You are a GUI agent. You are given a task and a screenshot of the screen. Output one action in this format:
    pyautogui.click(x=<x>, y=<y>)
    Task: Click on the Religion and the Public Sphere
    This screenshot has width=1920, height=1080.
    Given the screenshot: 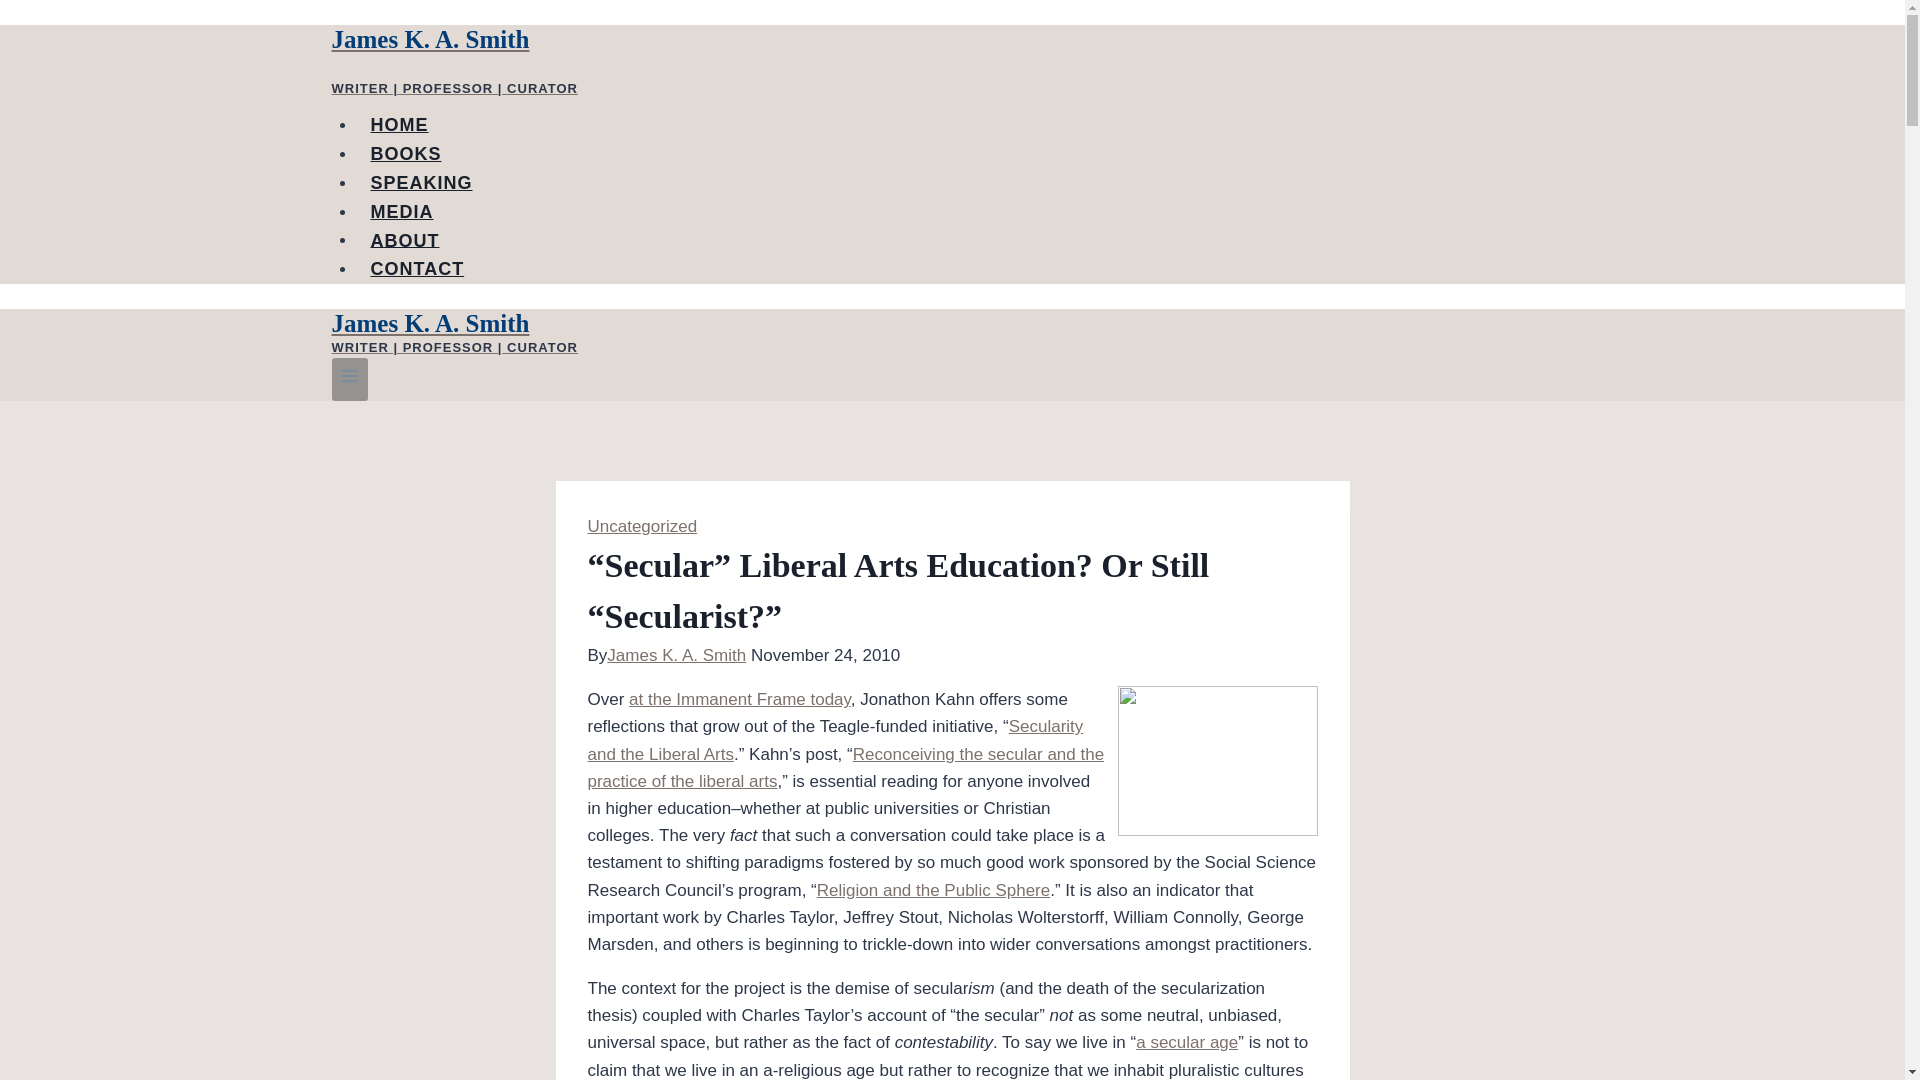 What is the action you would take?
    pyautogui.click(x=934, y=890)
    